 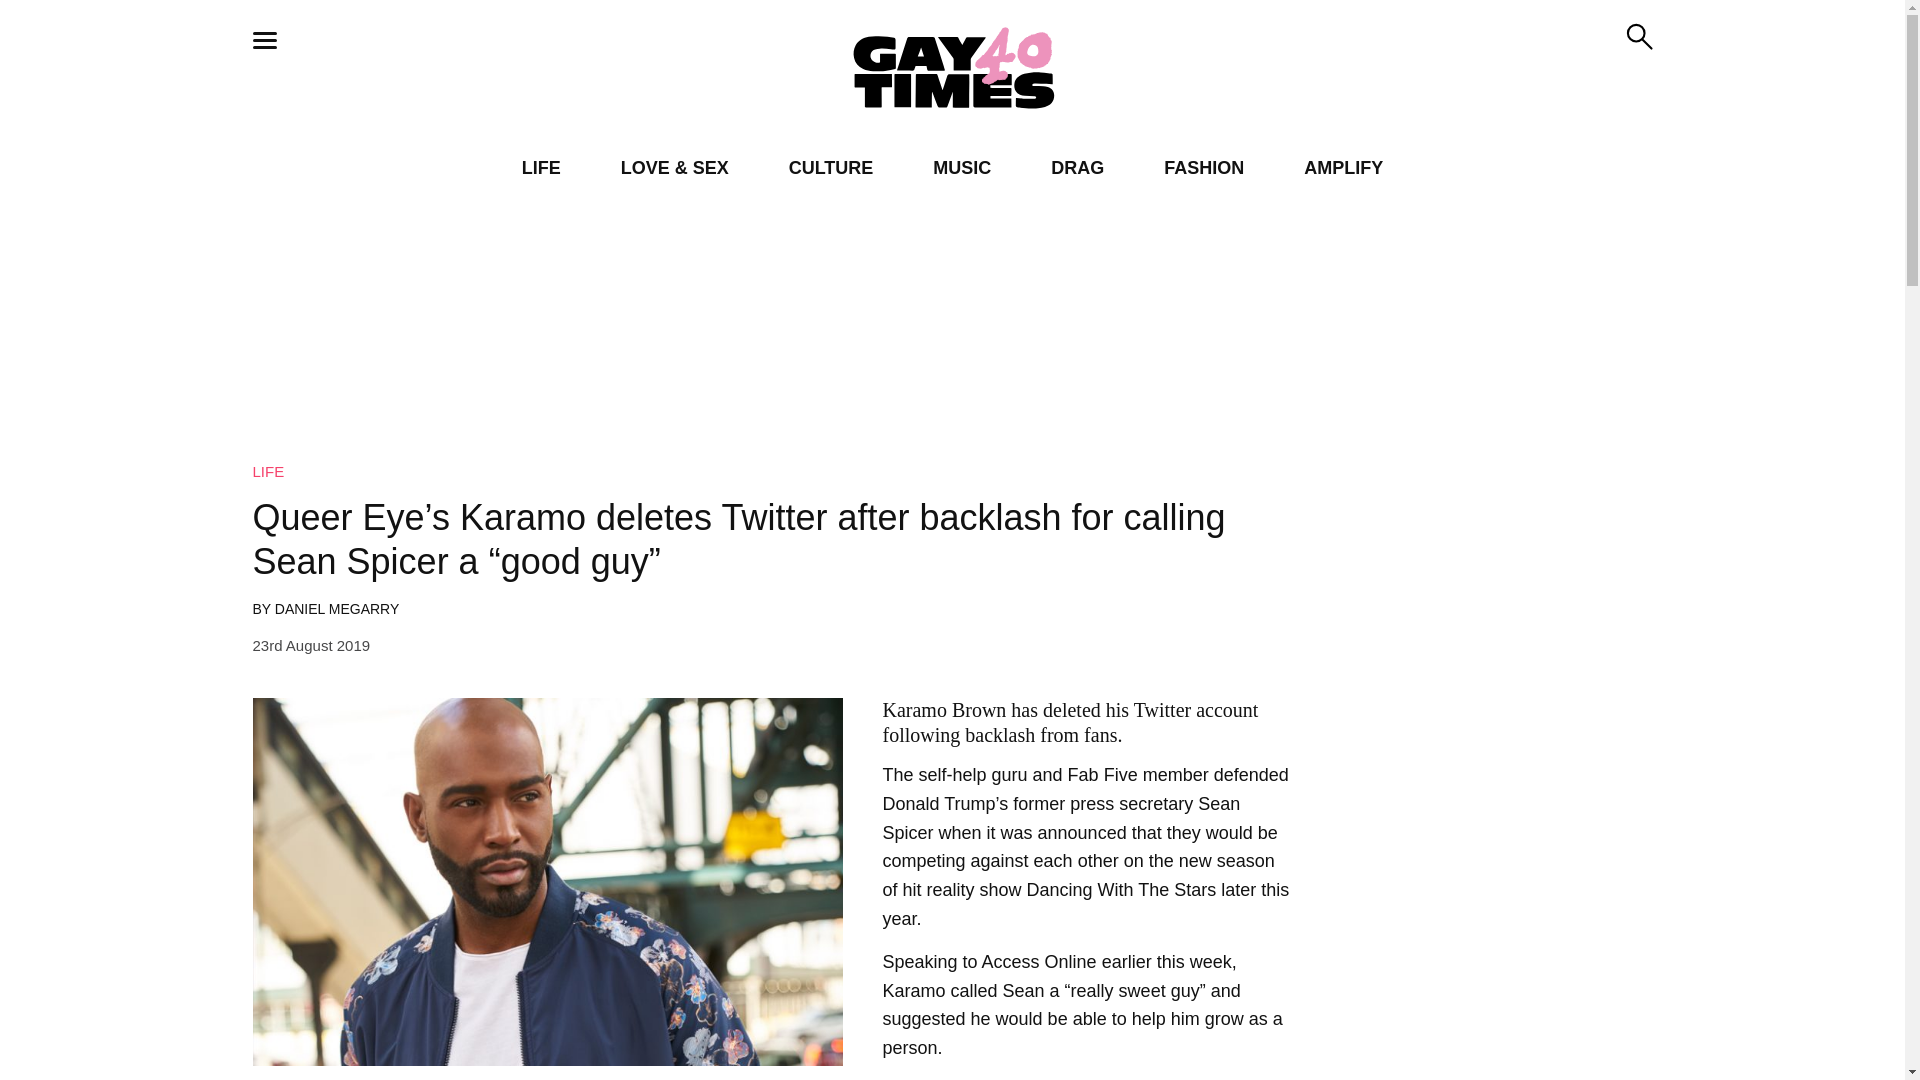 I want to click on LIFE, so click(x=541, y=168).